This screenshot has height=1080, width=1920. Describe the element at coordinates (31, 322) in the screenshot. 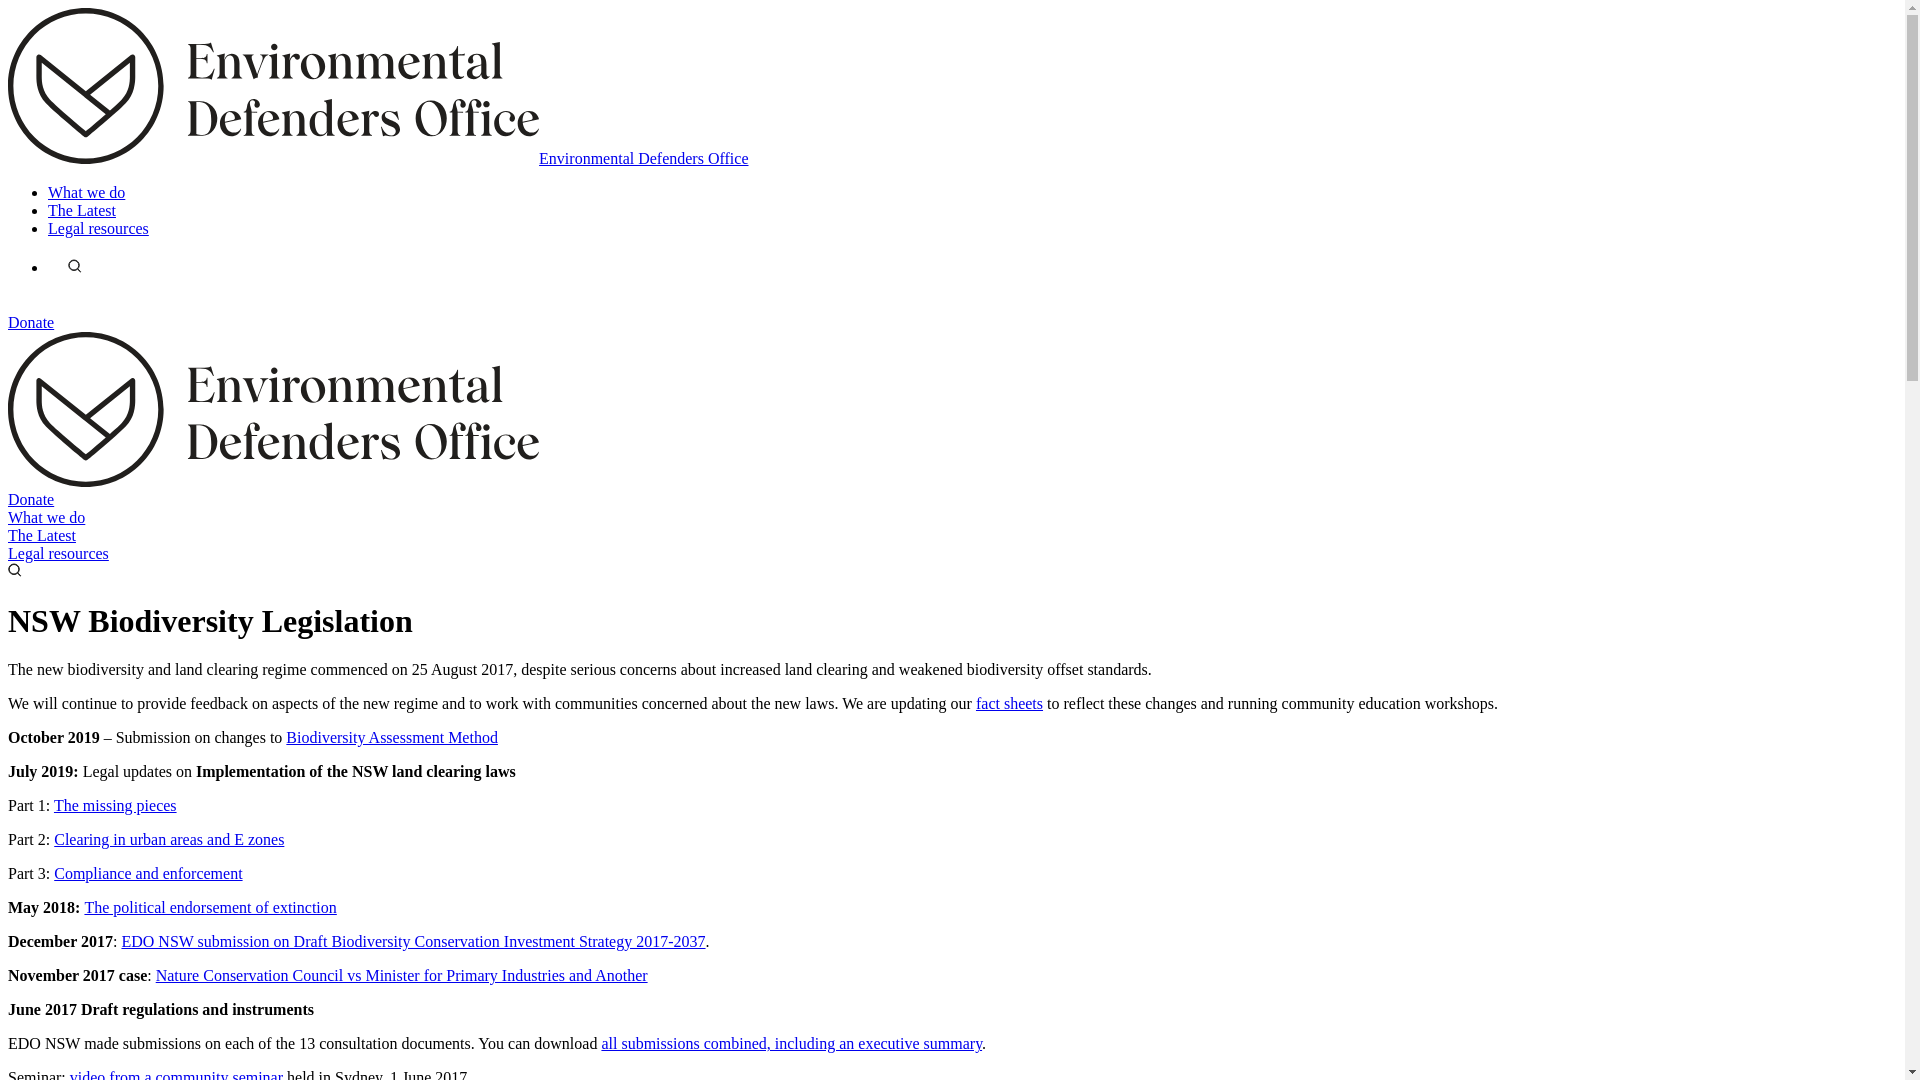

I see `Donate` at that location.